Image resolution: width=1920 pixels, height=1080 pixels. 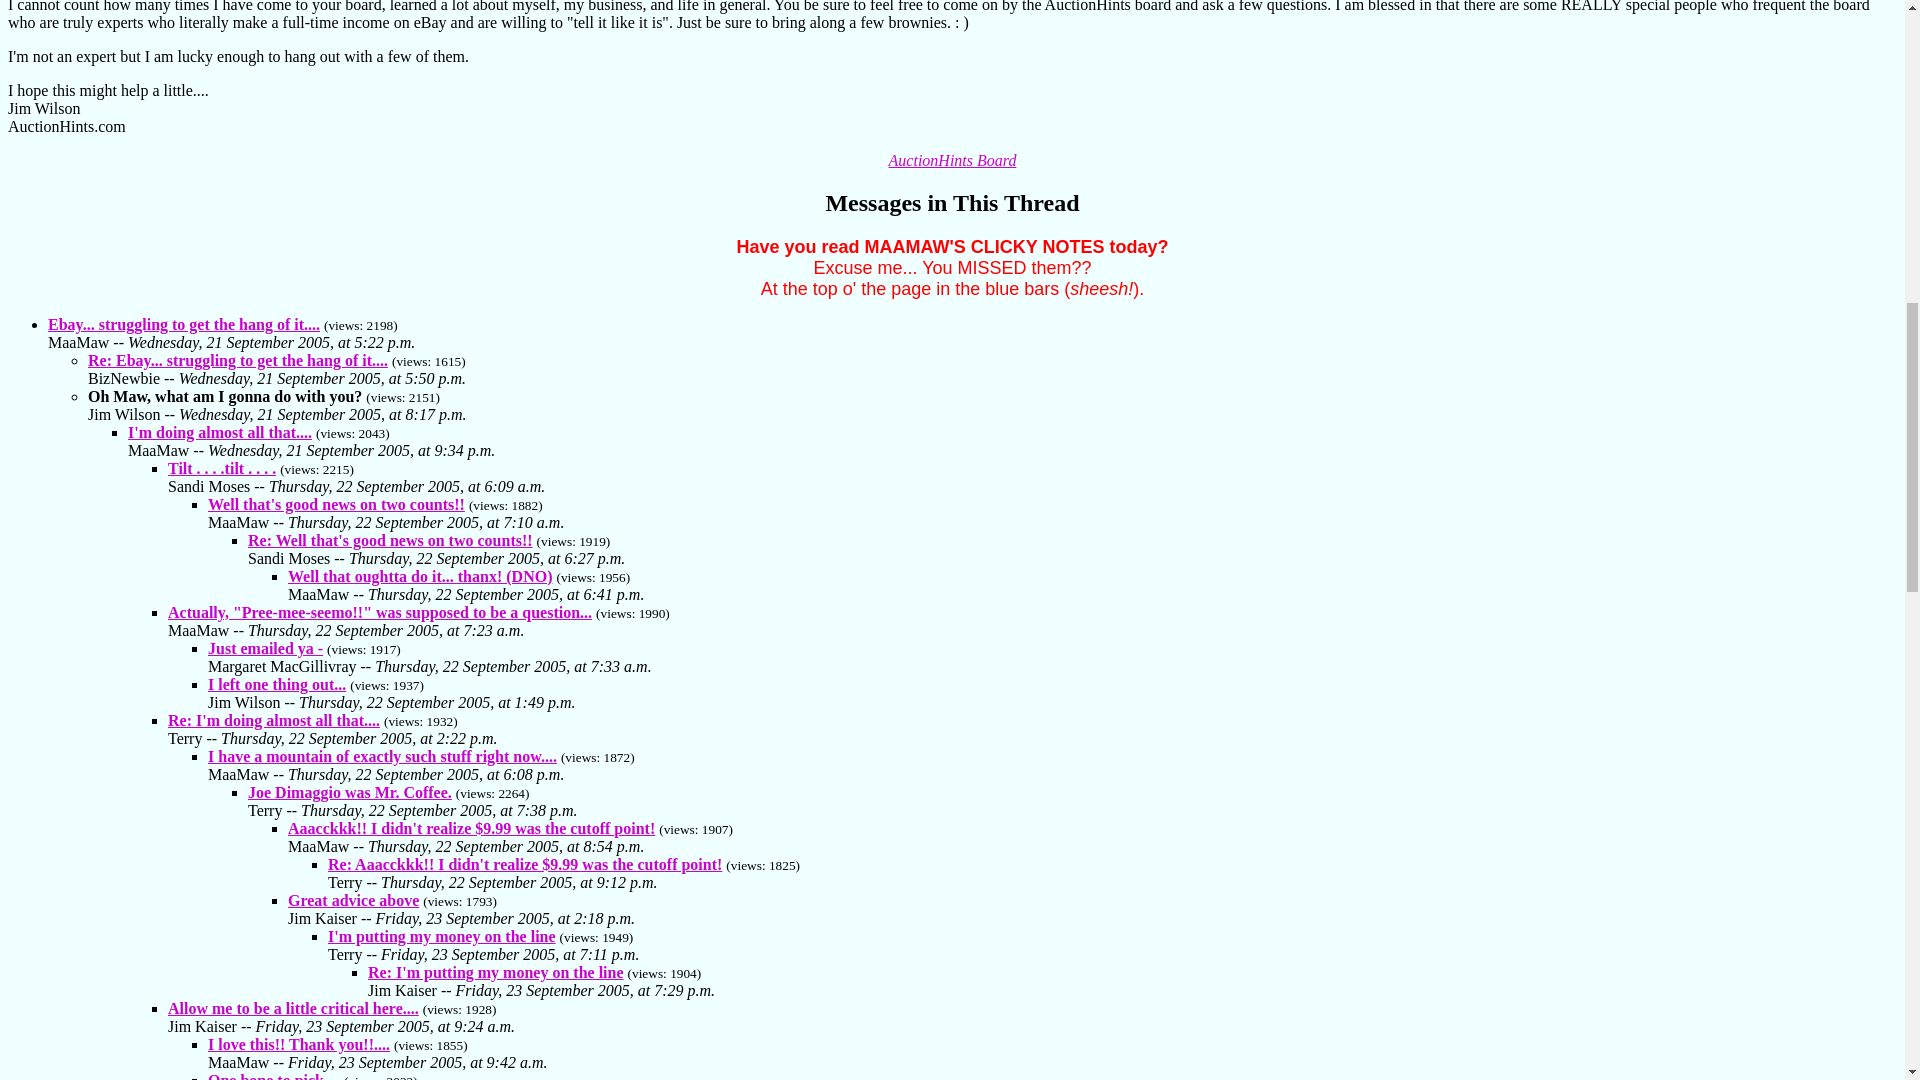 What do you see at coordinates (390, 540) in the screenshot?
I see `Re: Well that's good news on two counts!!` at bounding box center [390, 540].